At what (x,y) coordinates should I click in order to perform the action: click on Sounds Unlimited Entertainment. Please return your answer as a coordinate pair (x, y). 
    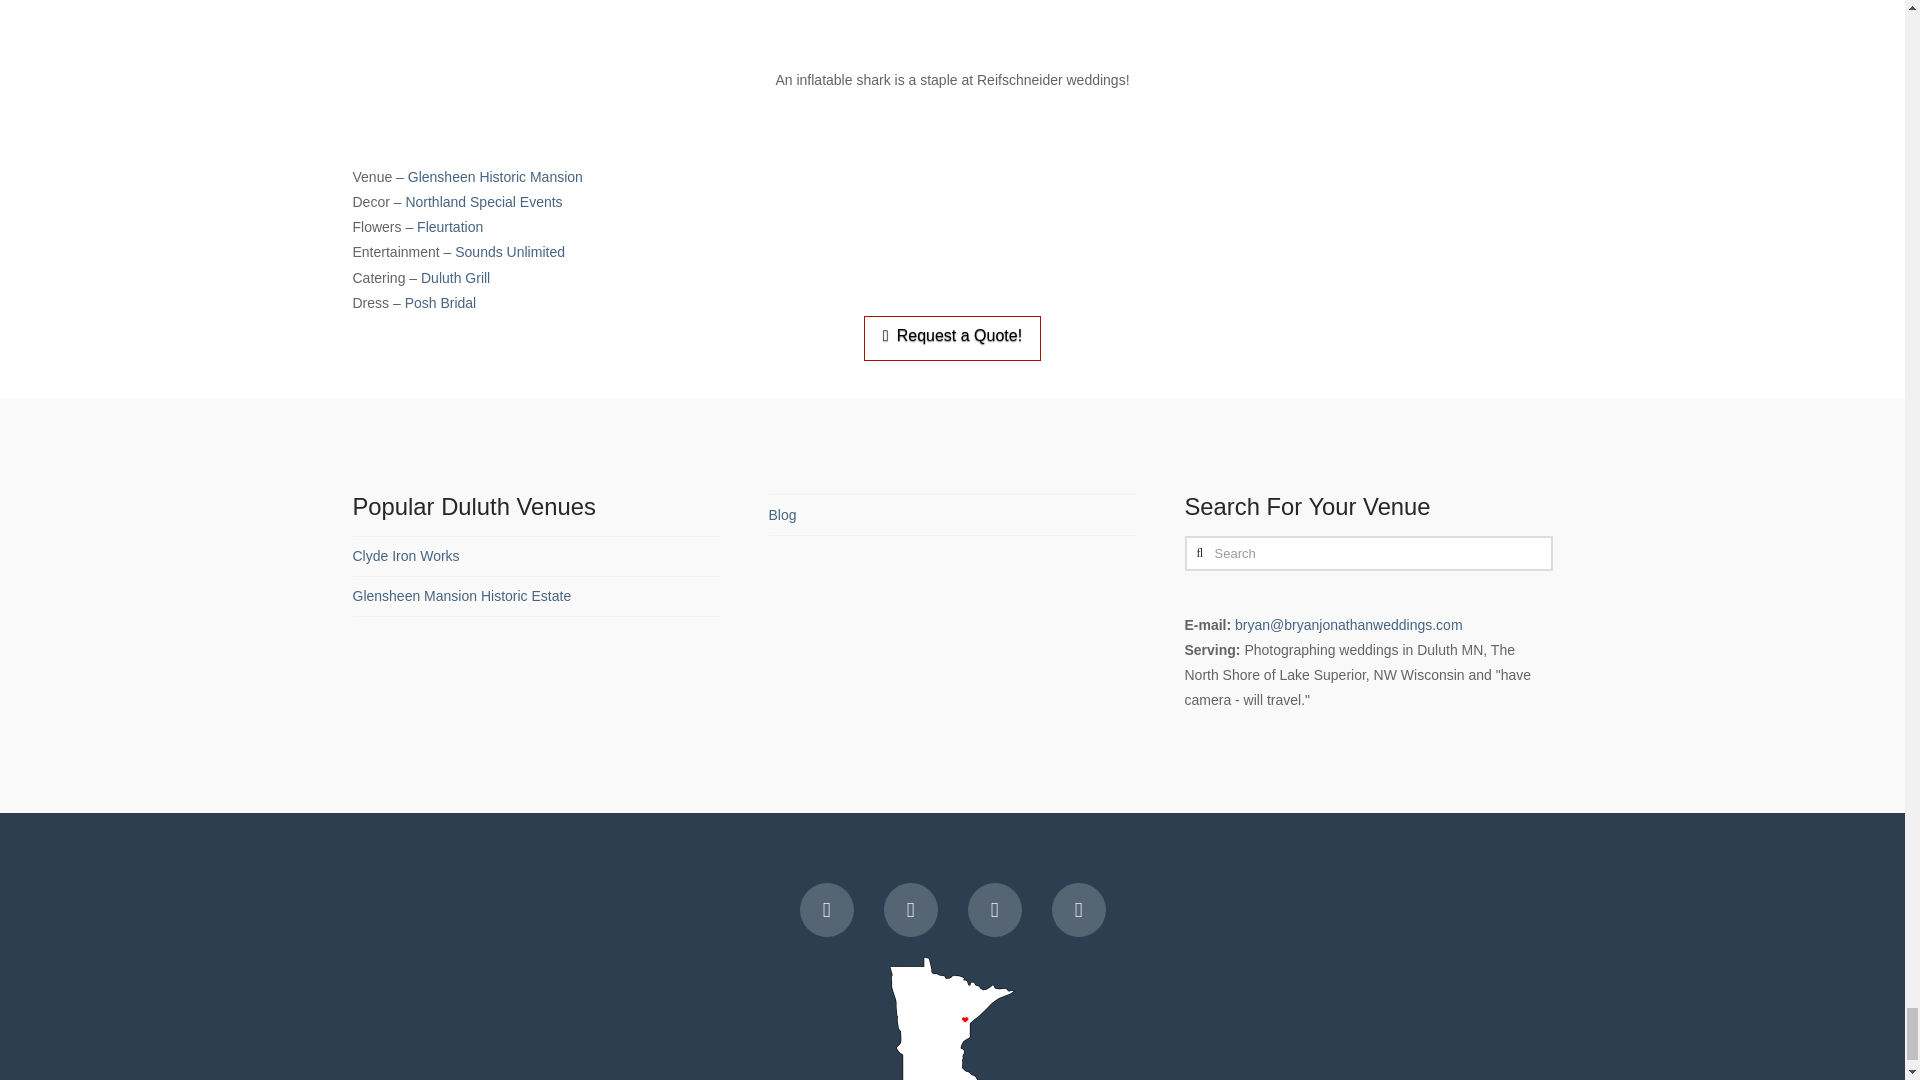
    Looking at the image, I should click on (510, 252).